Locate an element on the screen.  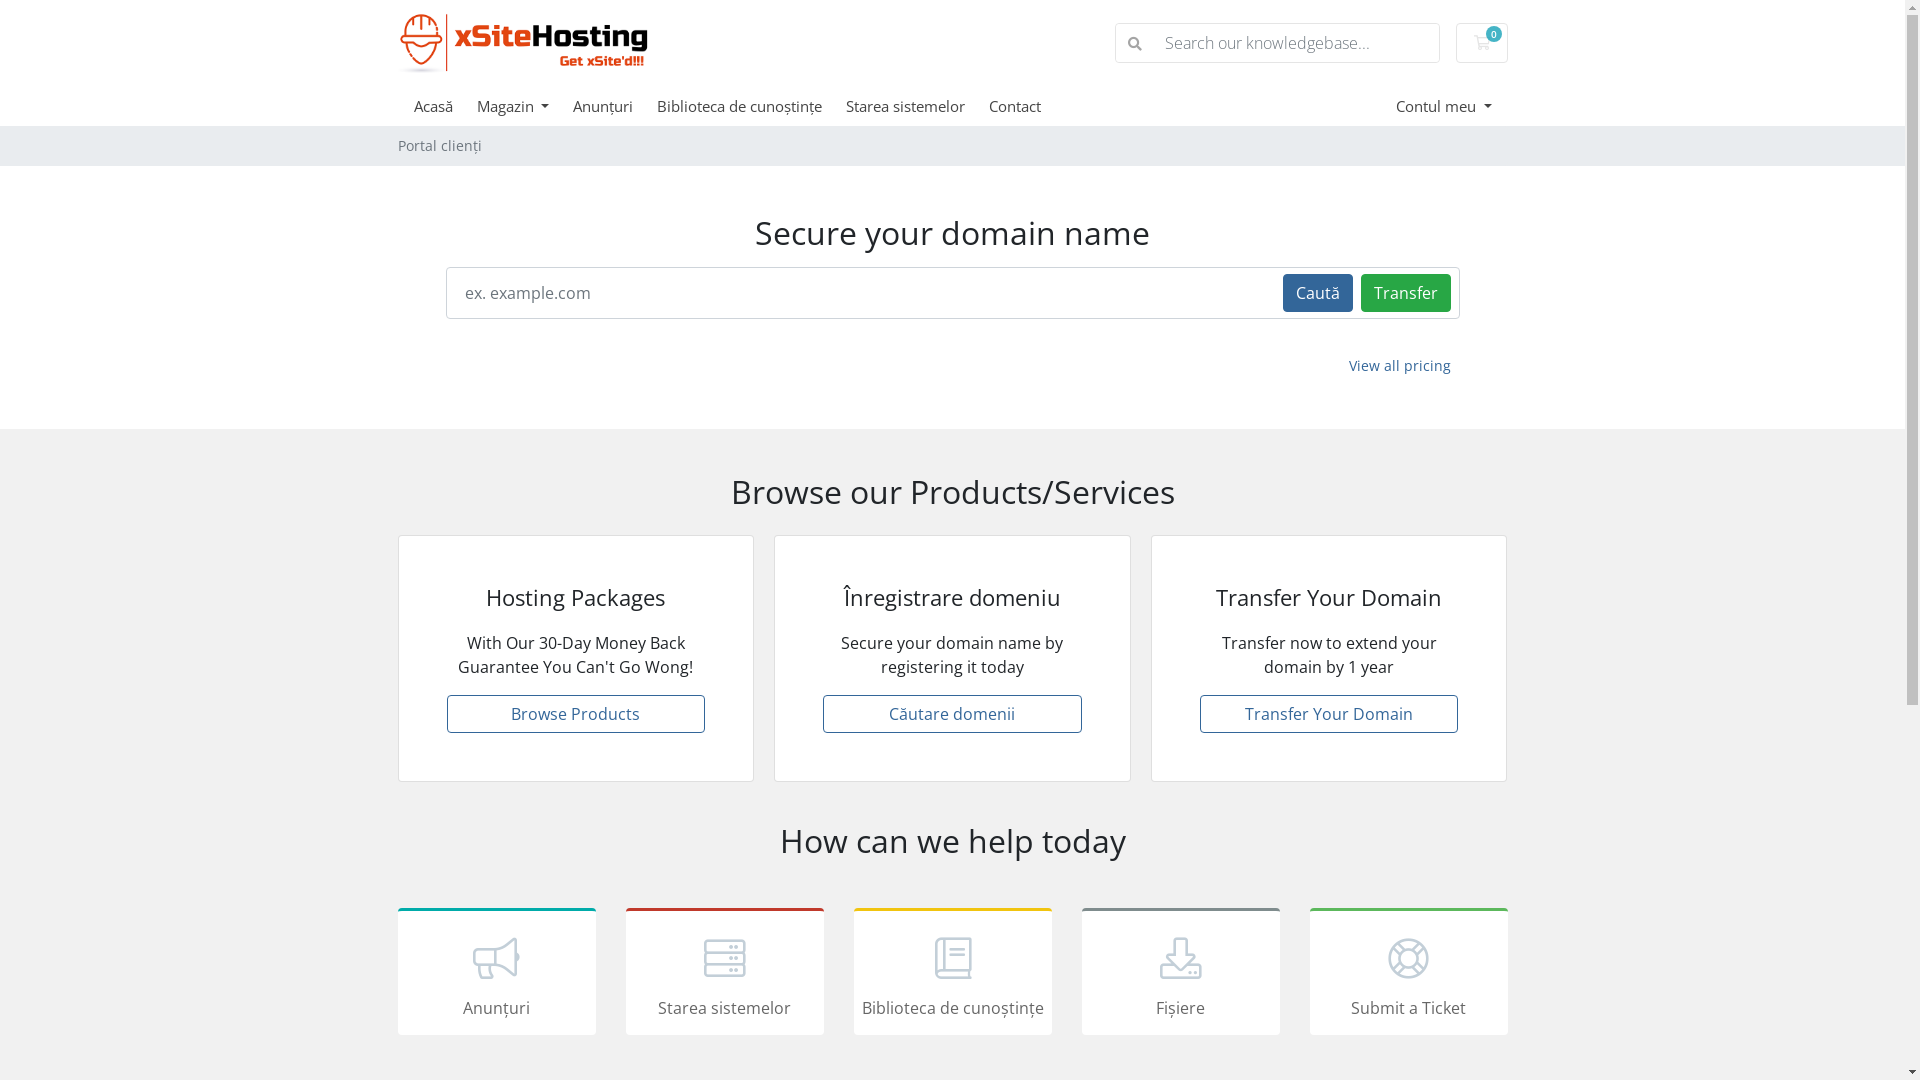
Submit a Ticket is located at coordinates (1409, 972).